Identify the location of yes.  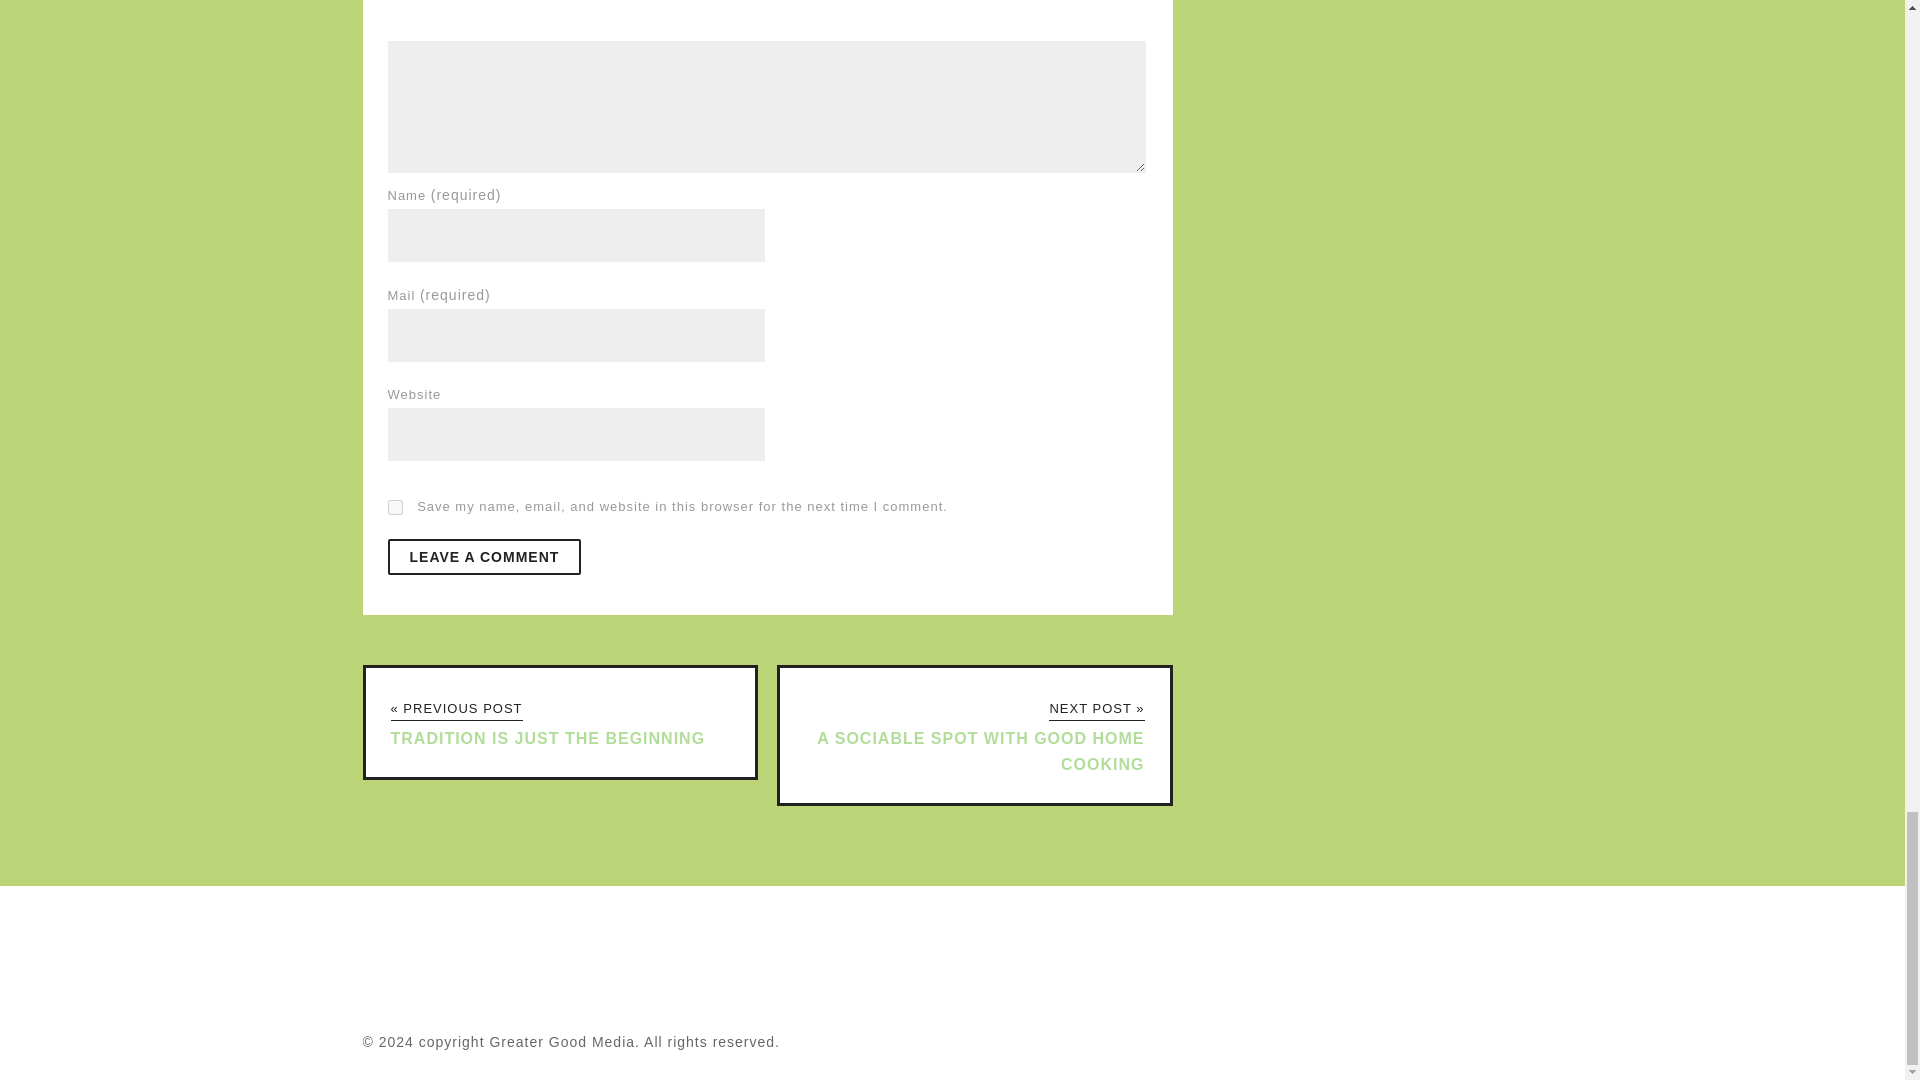
(395, 508).